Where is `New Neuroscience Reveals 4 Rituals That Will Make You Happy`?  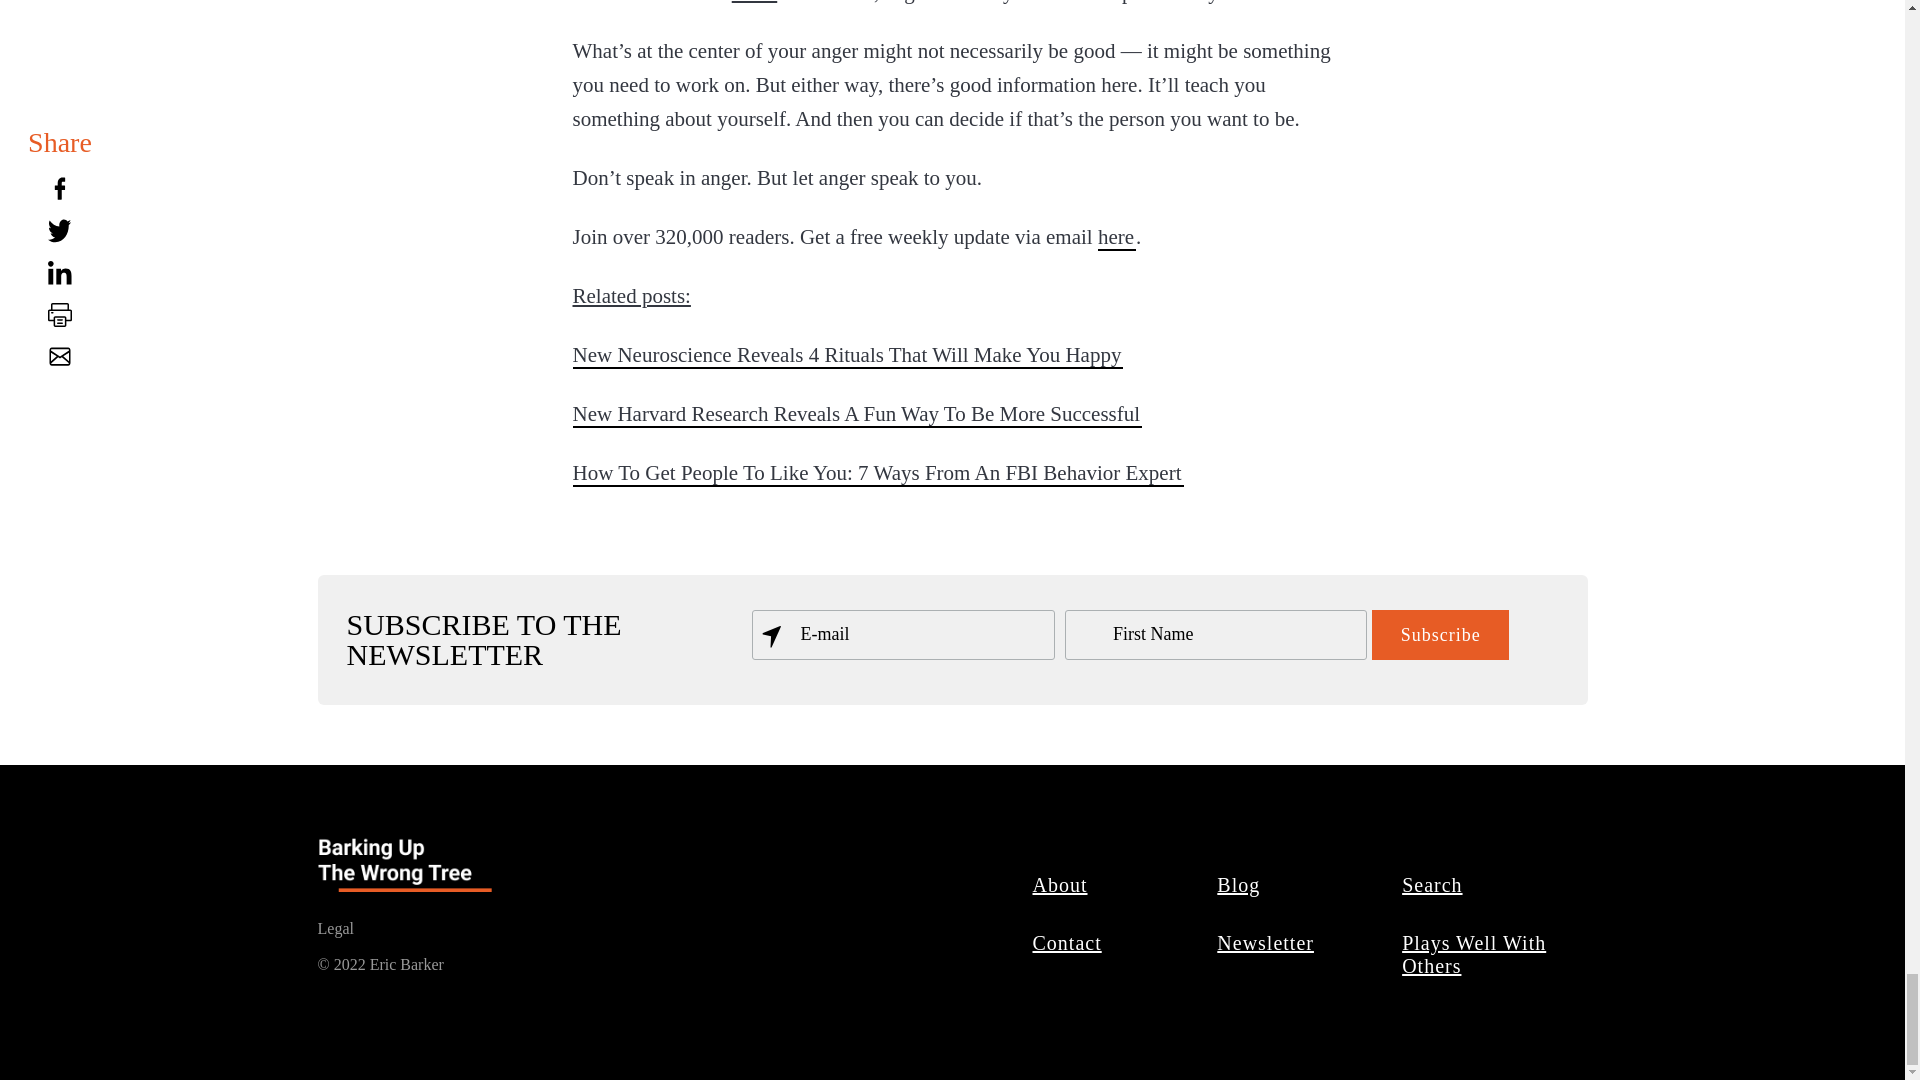
New Neuroscience Reveals 4 Rituals That Will Make You Happy is located at coordinates (848, 355).